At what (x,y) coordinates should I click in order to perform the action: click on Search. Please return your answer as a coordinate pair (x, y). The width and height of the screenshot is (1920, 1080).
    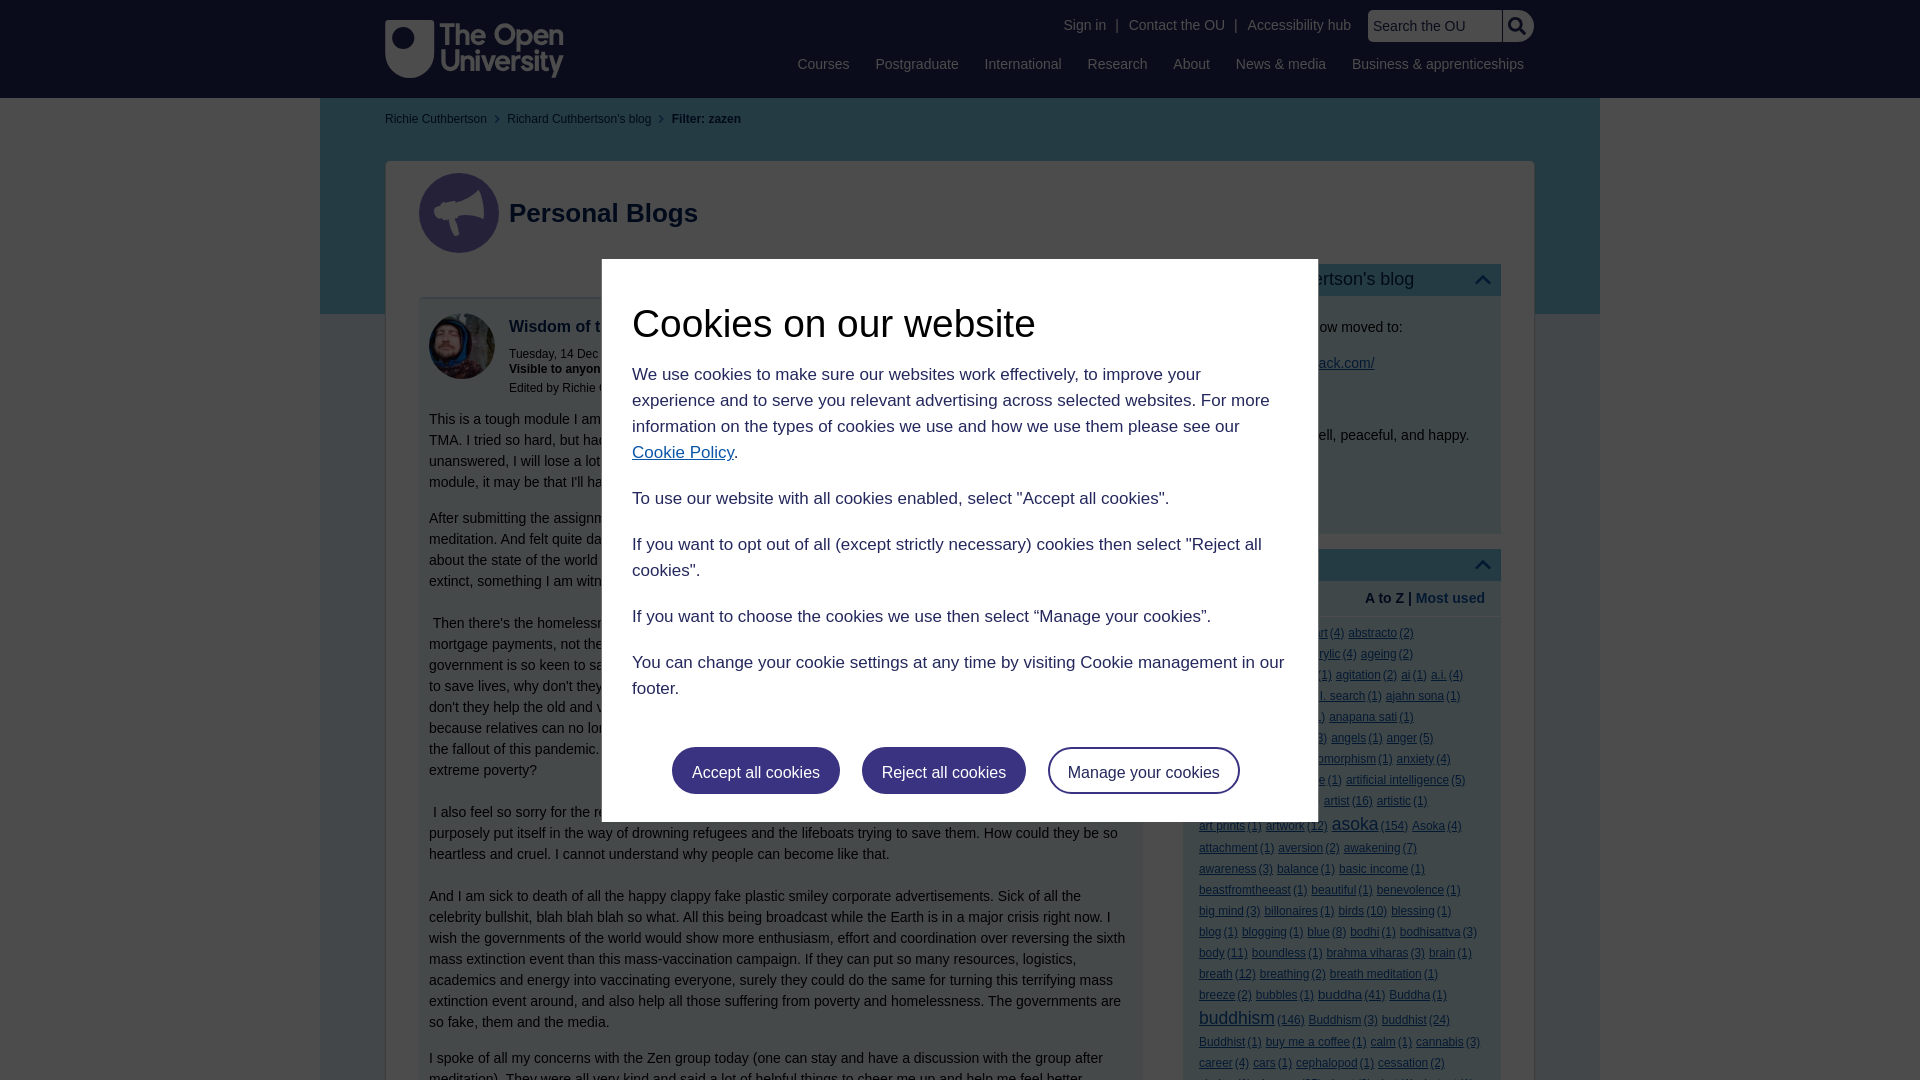
    Looking at the image, I should click on (1516, 26).